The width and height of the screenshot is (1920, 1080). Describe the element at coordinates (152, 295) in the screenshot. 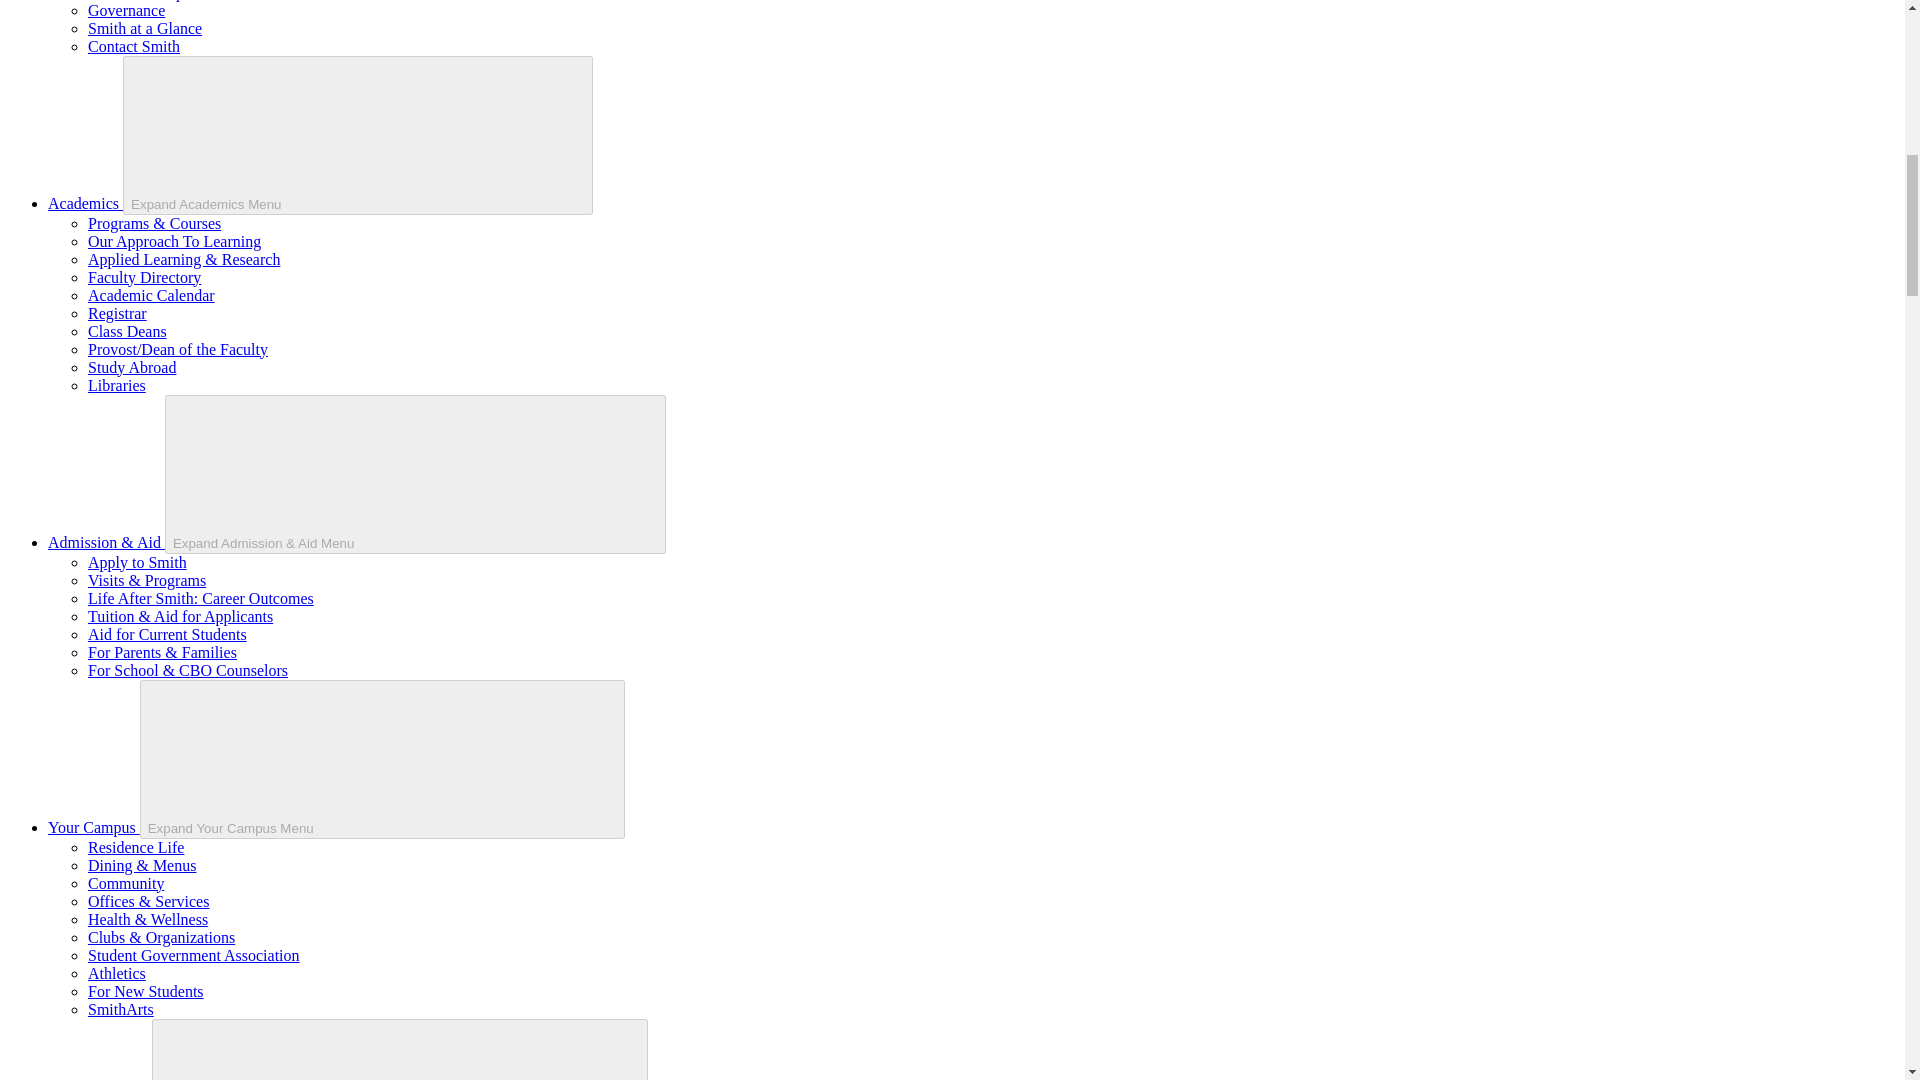

I see `Academic Calendar` at that location.